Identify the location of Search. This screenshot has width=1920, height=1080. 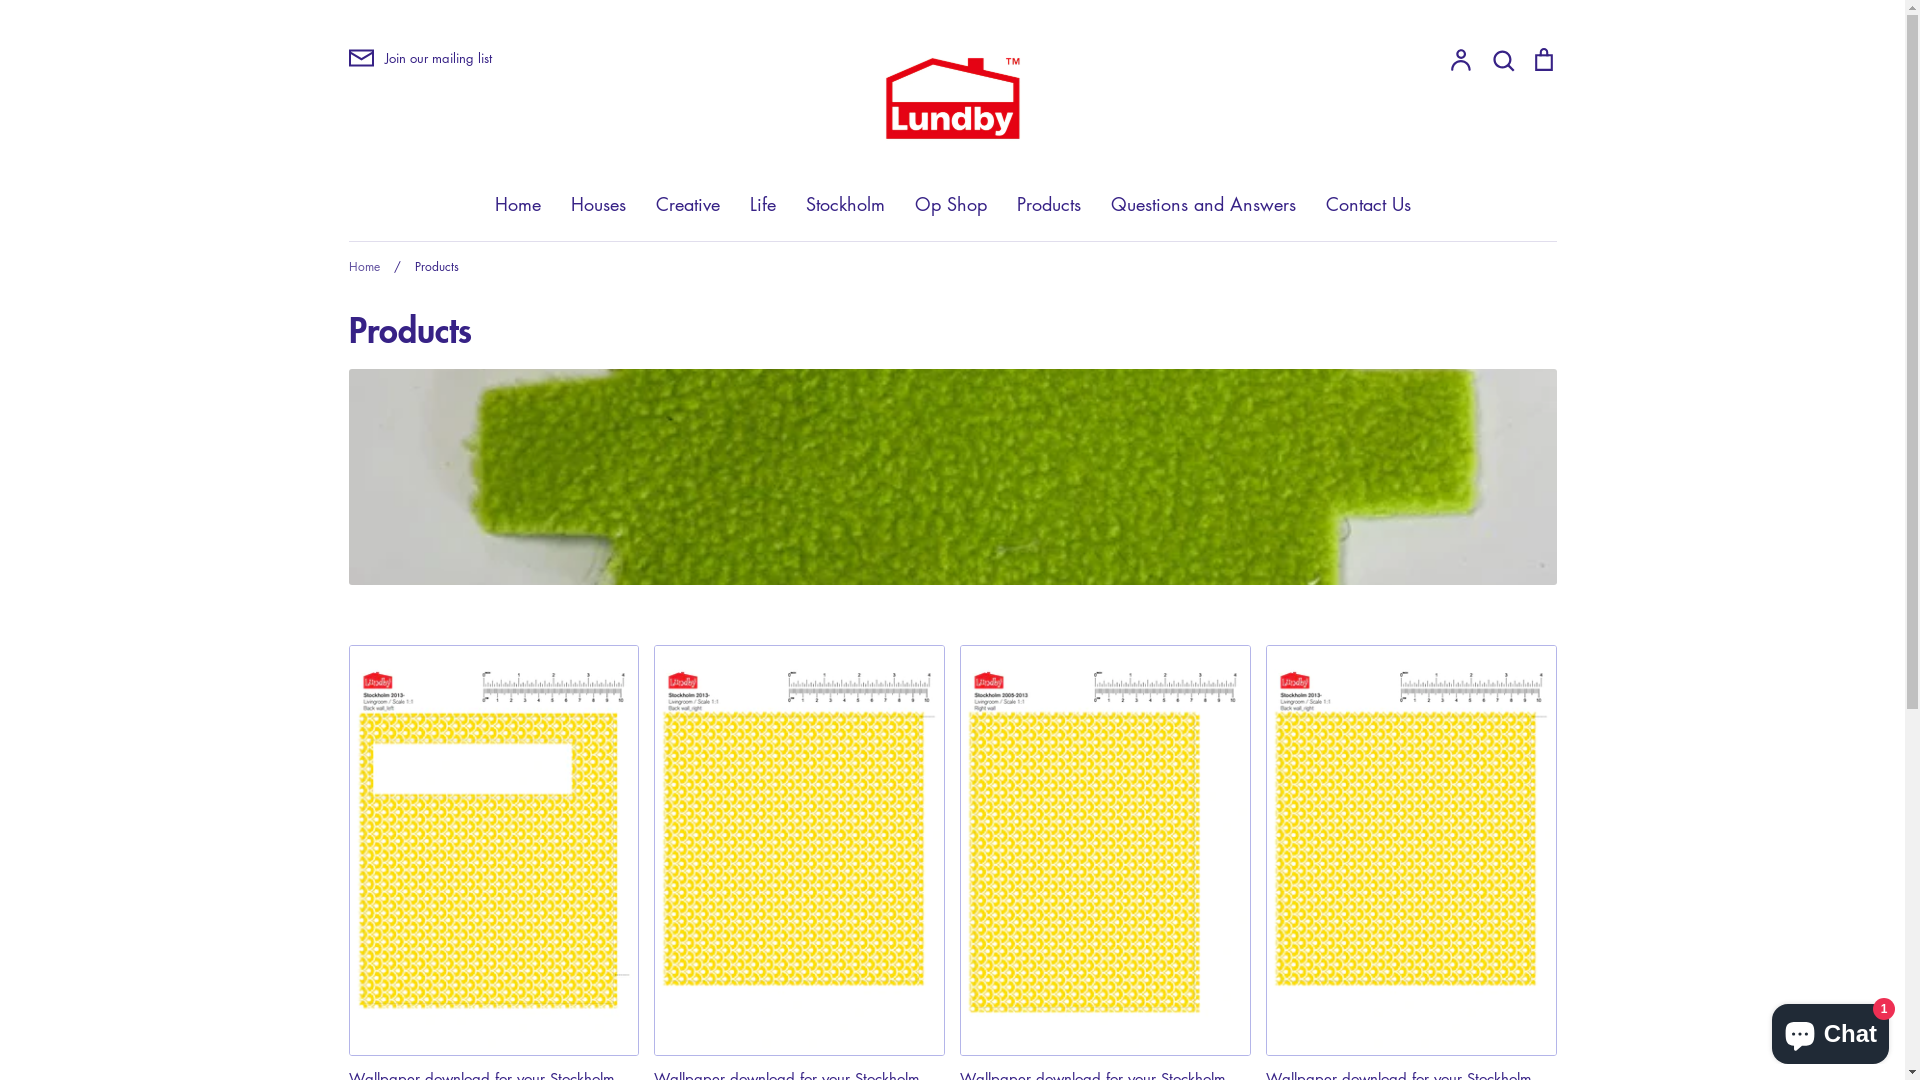
(1503, 60).